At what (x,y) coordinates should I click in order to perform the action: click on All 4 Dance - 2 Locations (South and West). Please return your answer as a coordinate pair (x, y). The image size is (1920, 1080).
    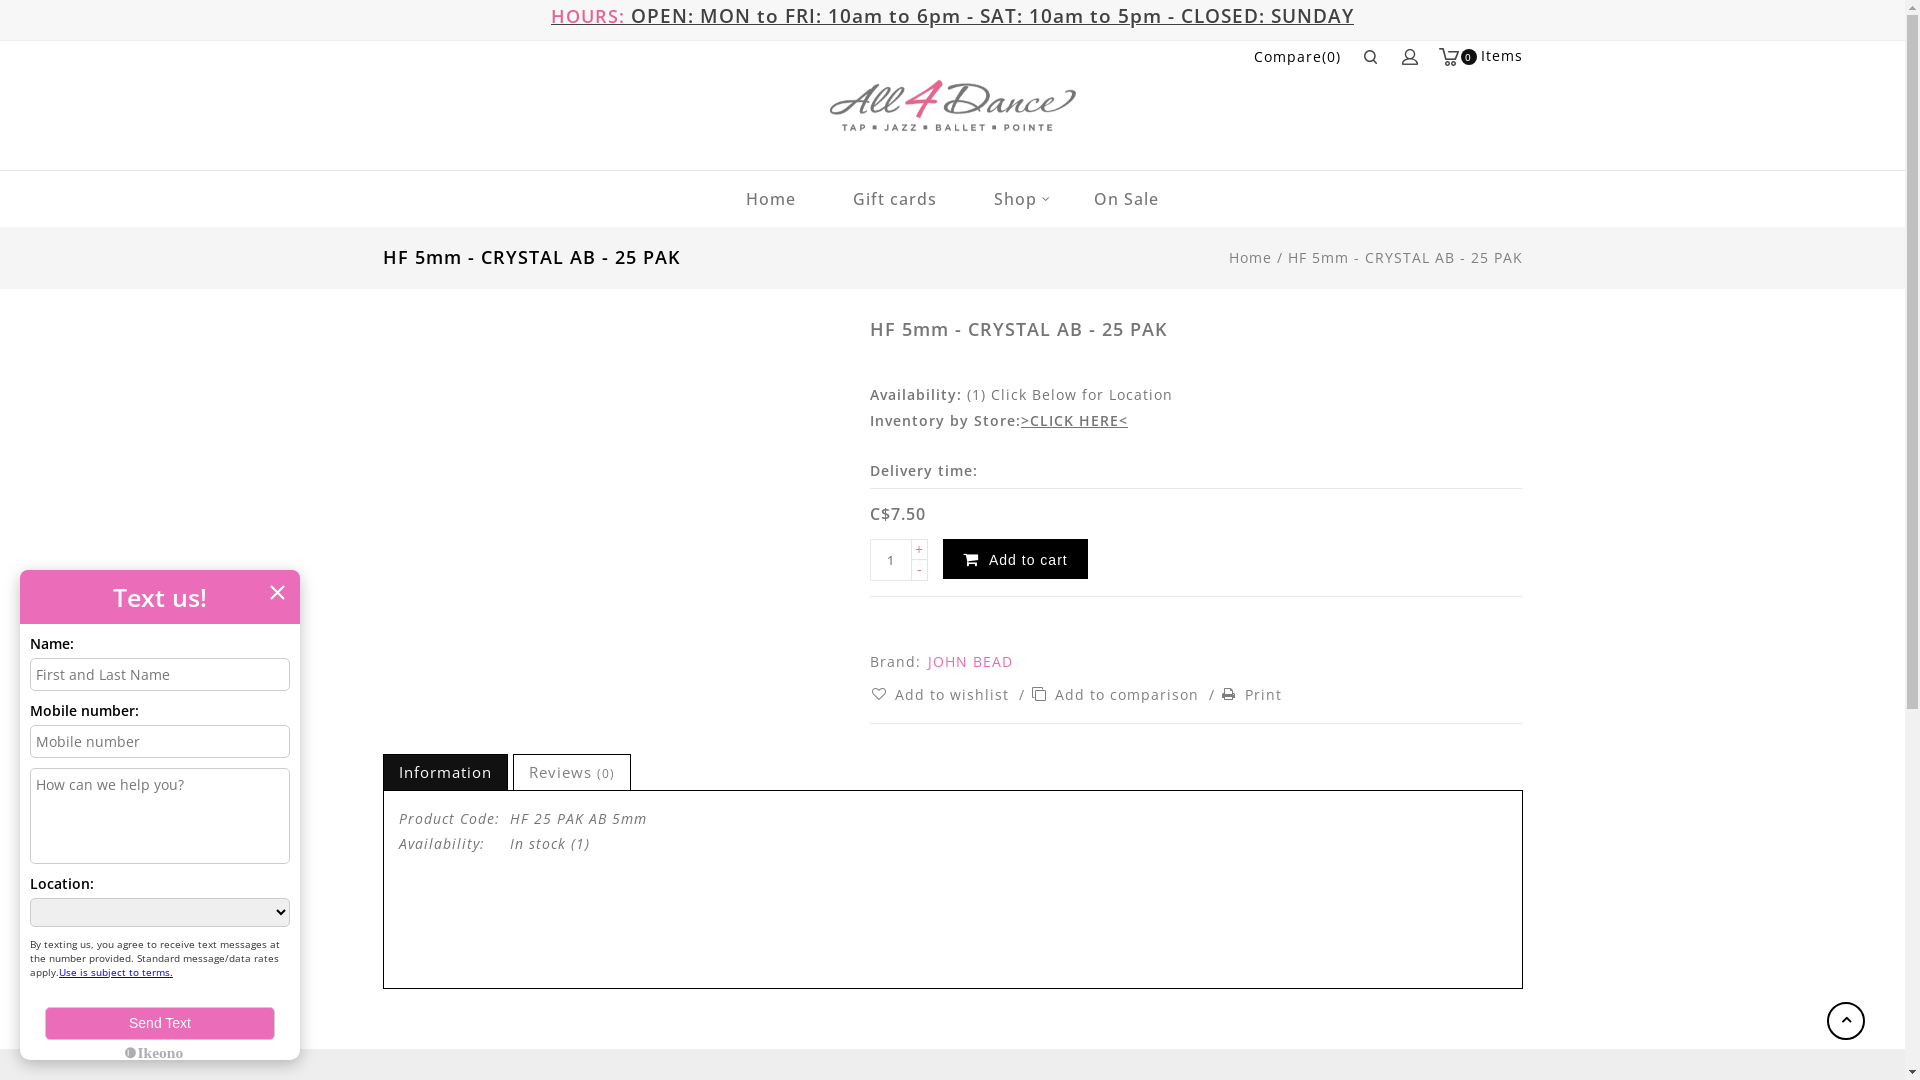
    Looking at the image, I should click on (953, 106).